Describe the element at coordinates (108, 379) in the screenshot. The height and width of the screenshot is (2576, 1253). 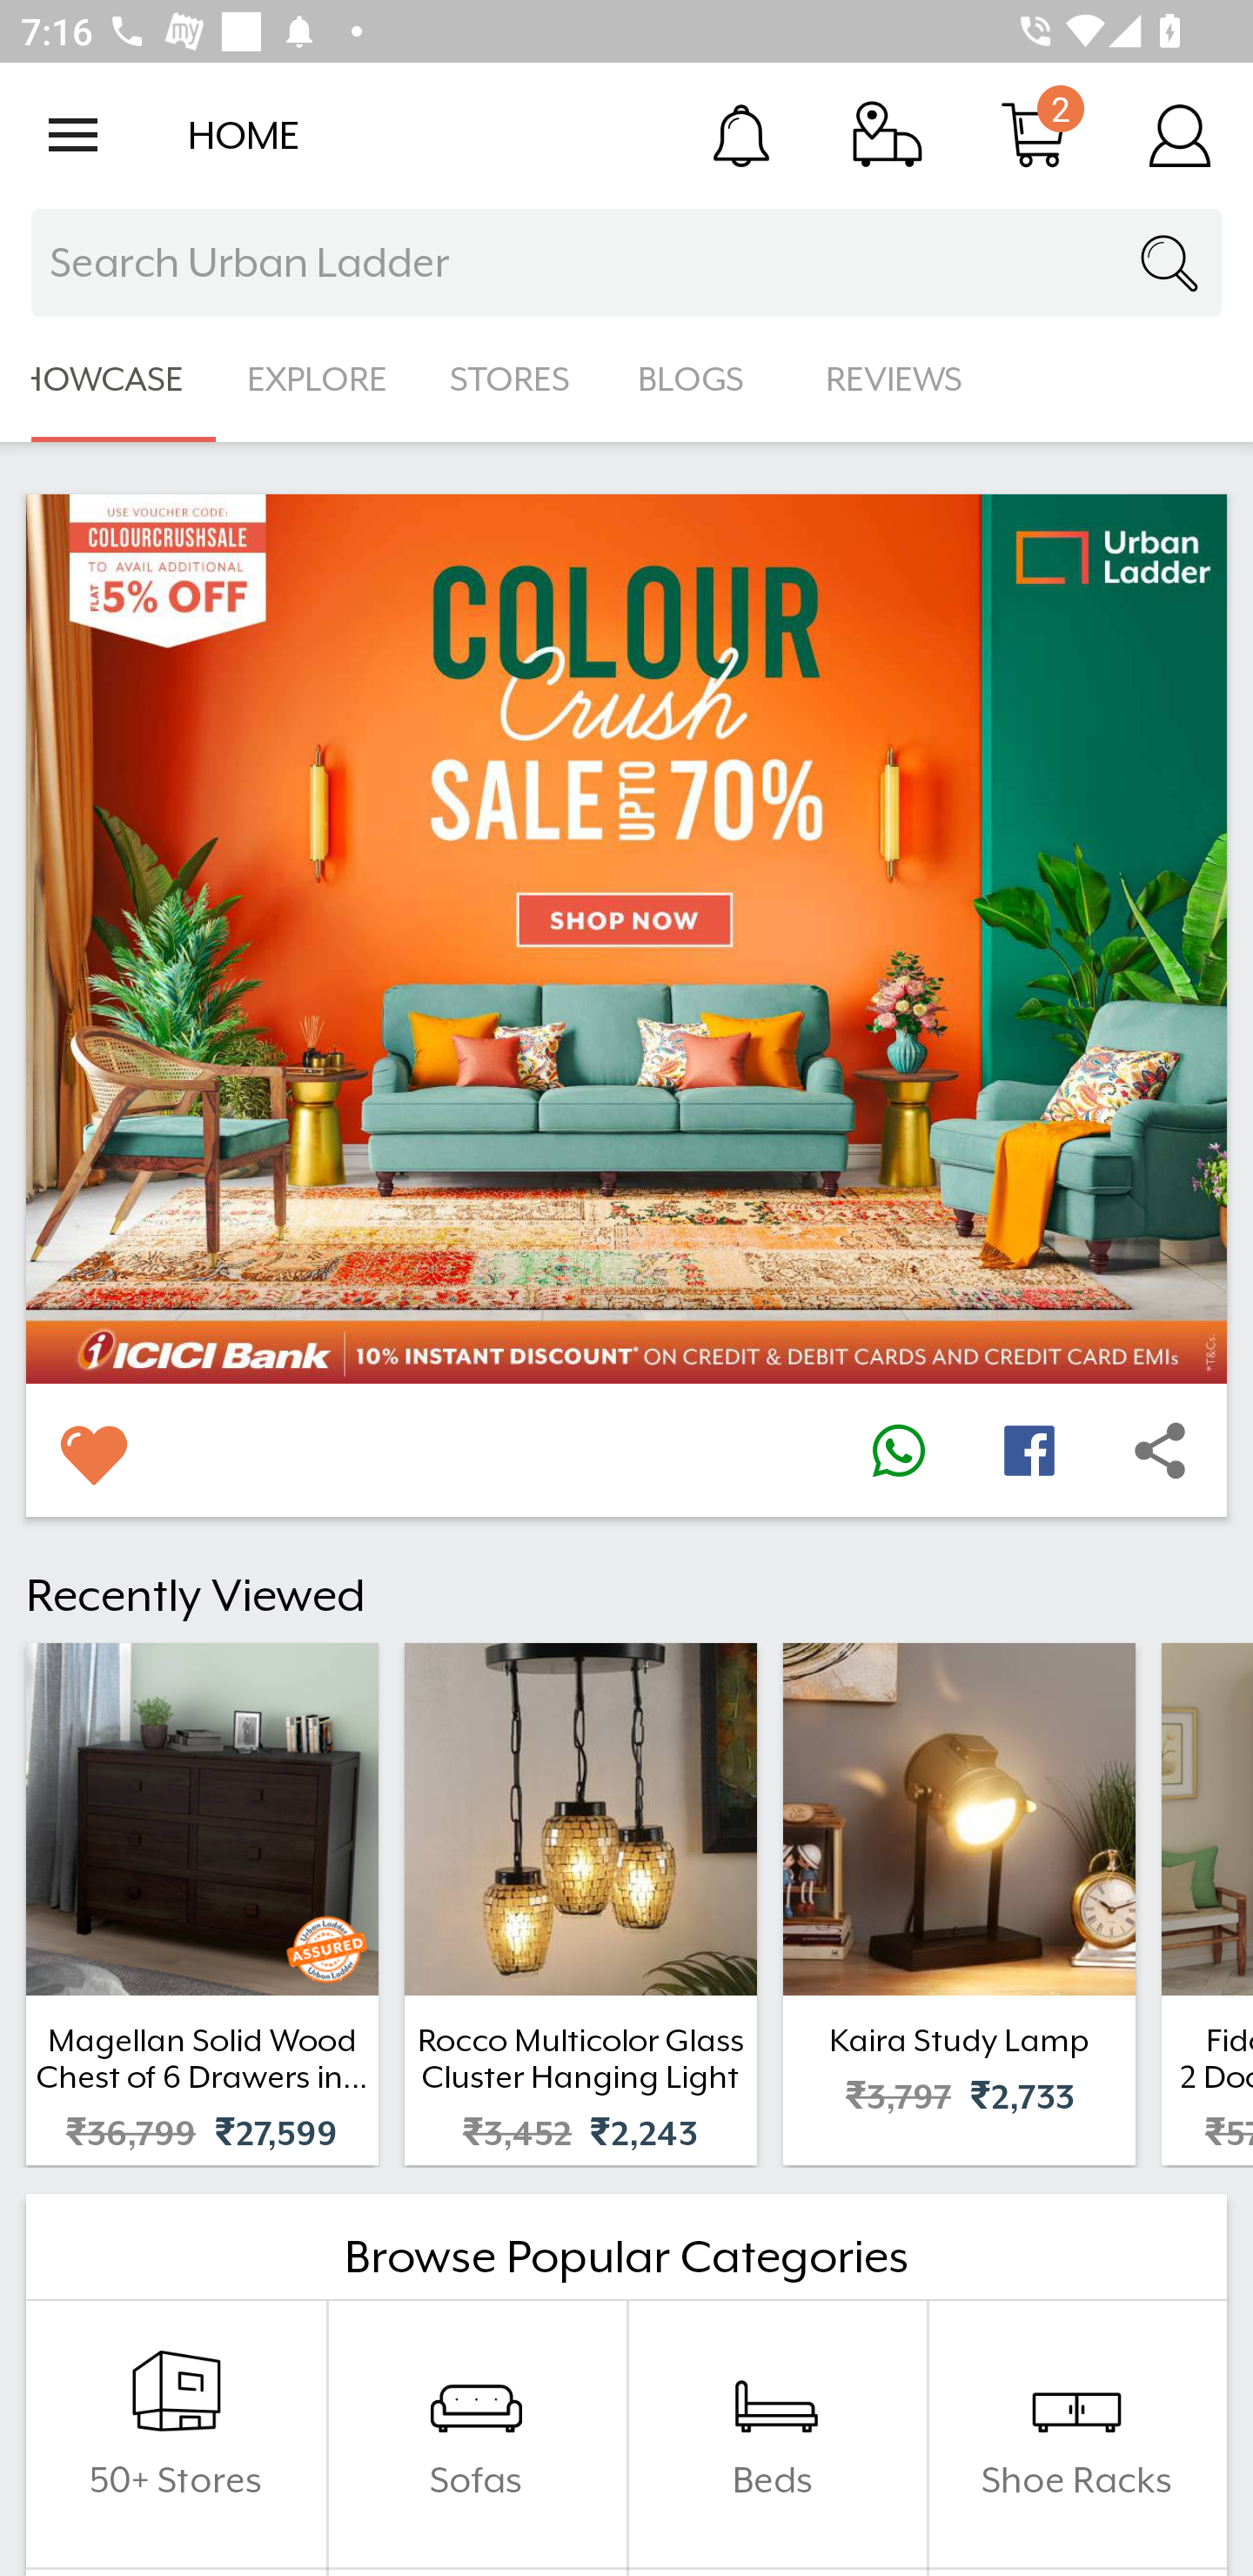
I see `SHOWCASE` at that location.